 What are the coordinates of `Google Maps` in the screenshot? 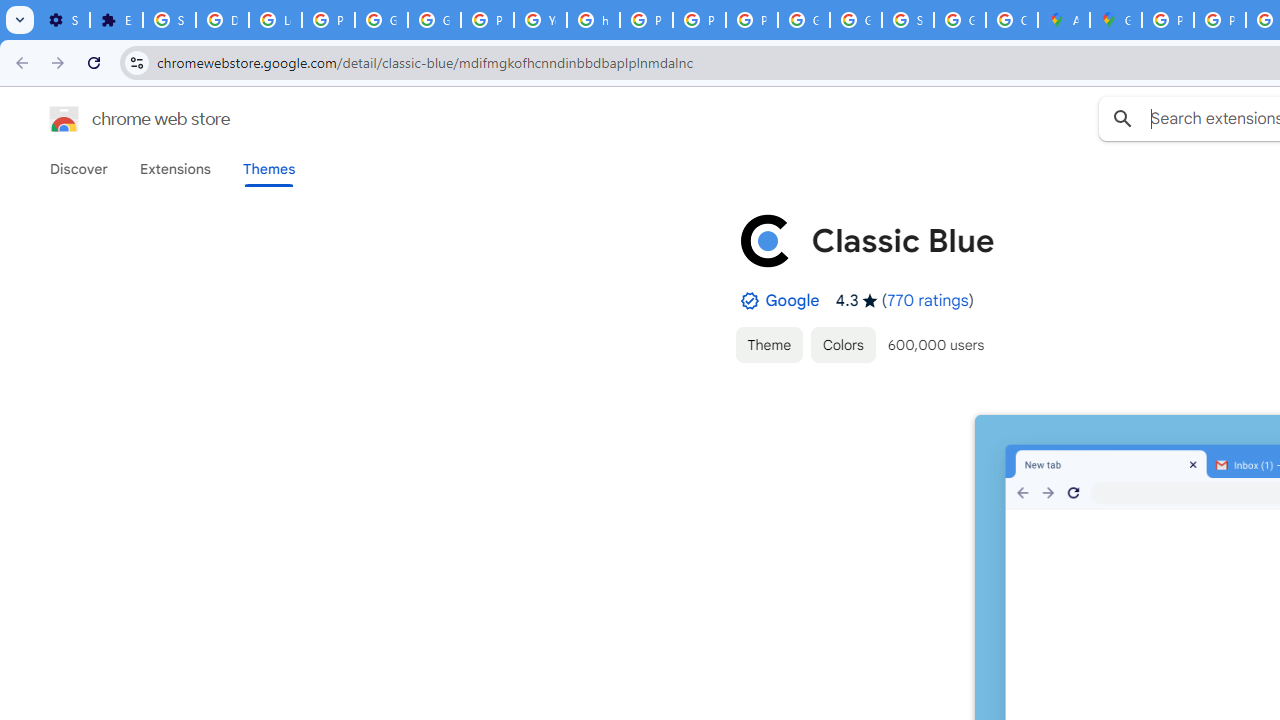 It's located at (1116, 20).